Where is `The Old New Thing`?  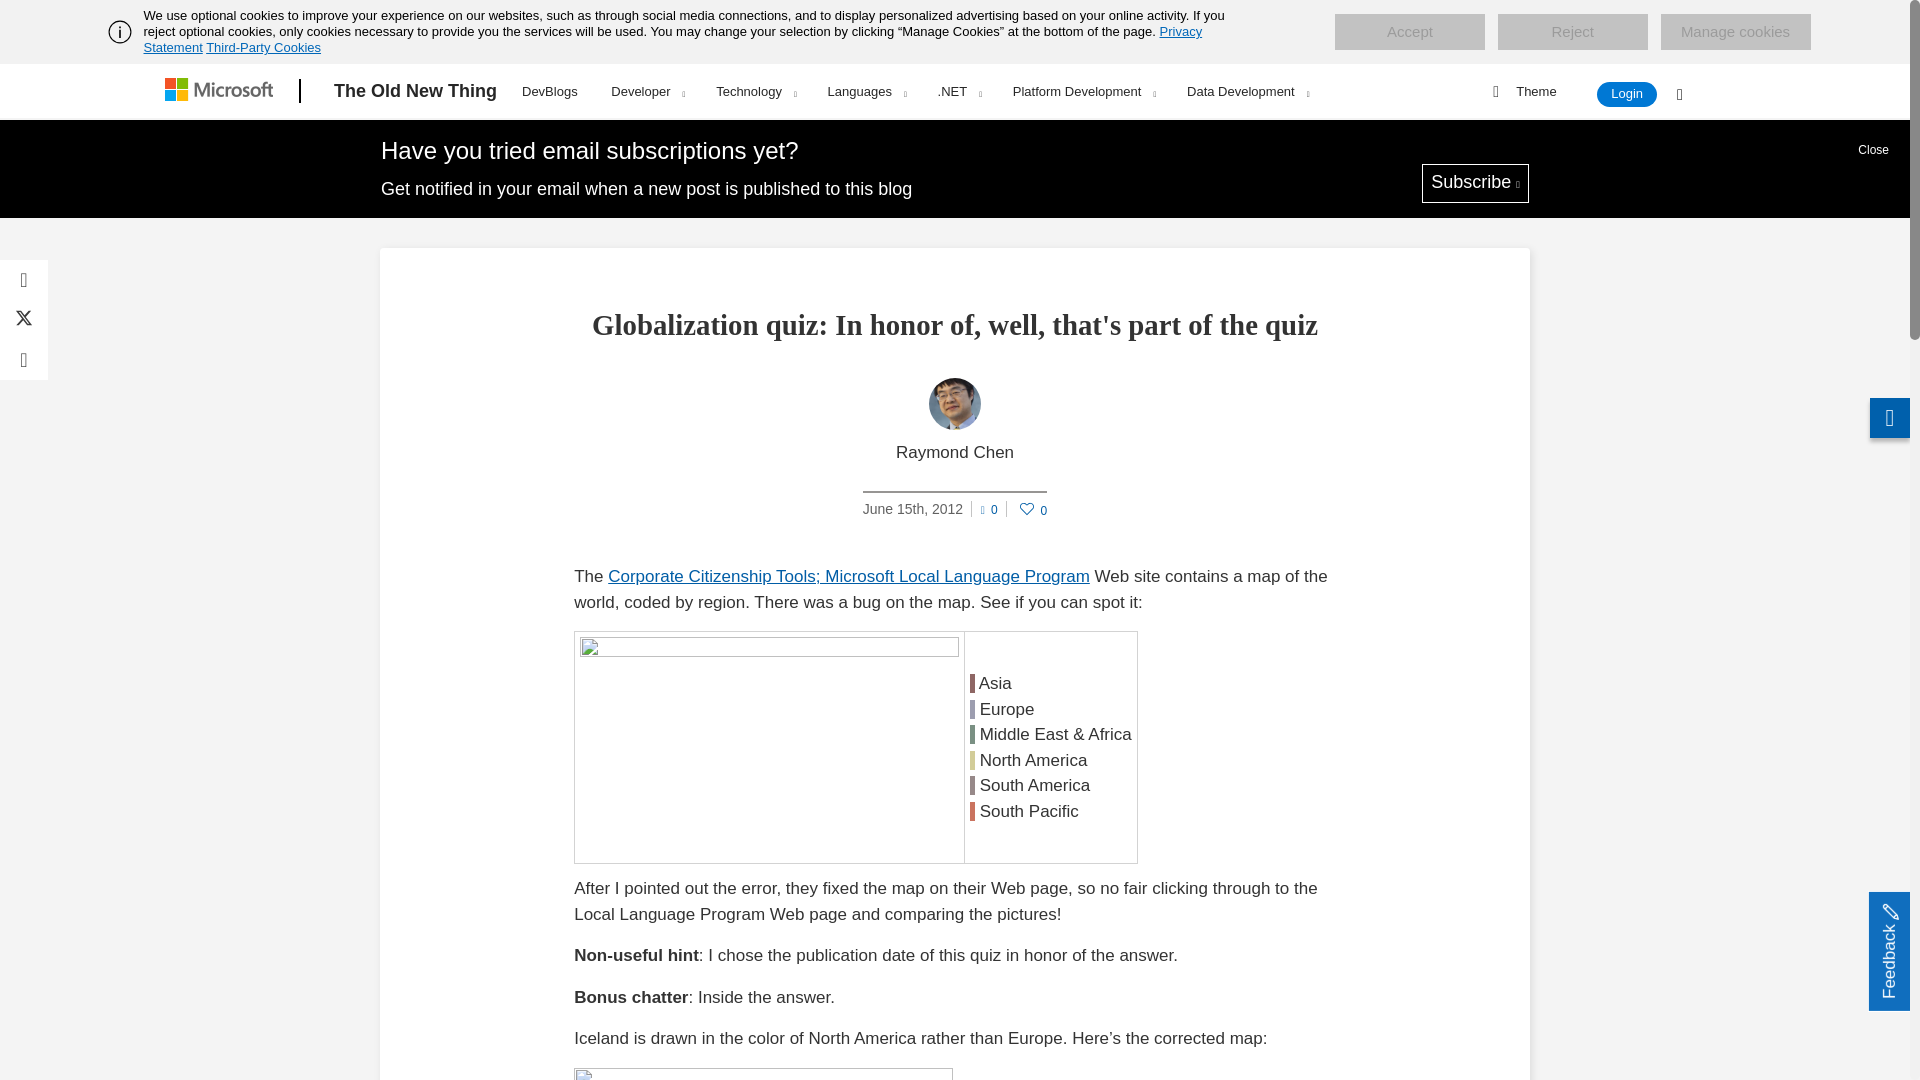 The Old New Thing is located at coordinates (415, 91).